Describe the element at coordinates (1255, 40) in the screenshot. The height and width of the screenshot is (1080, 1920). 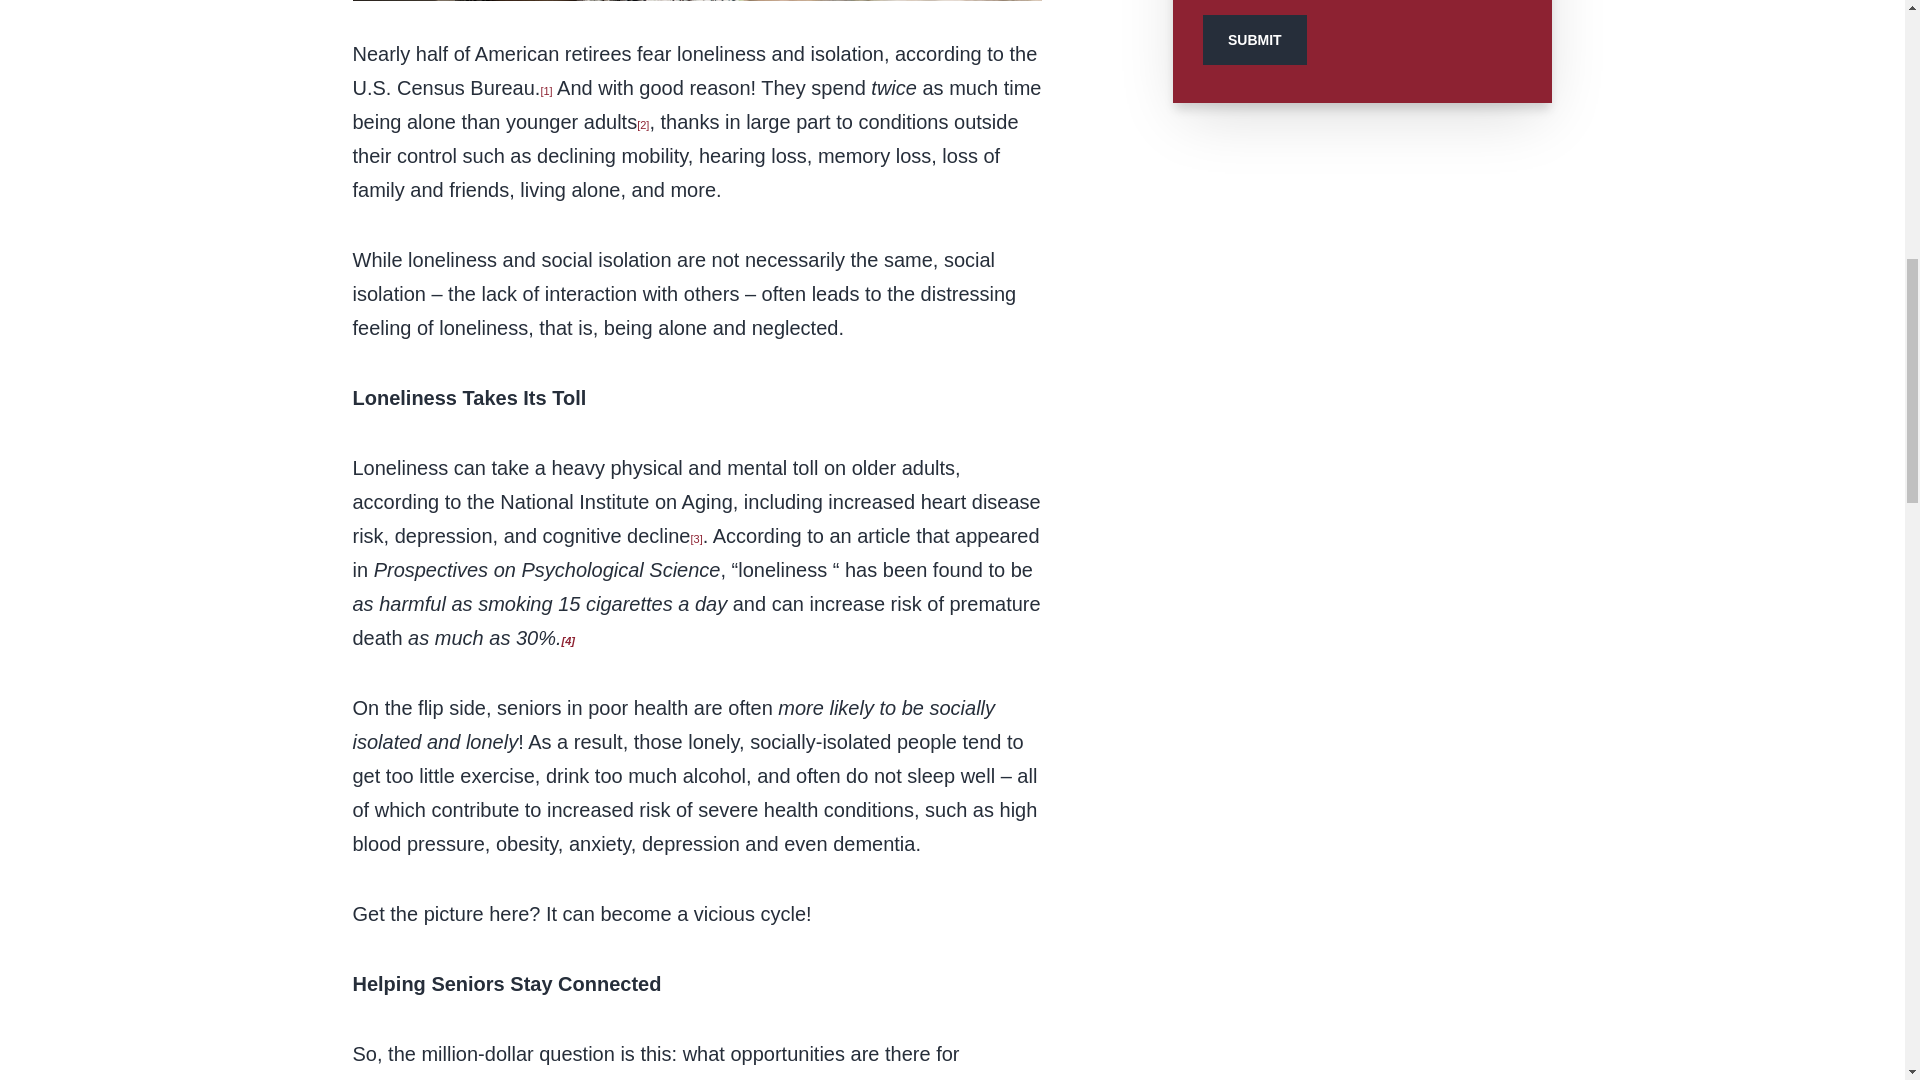
I see `Submit` at that location.